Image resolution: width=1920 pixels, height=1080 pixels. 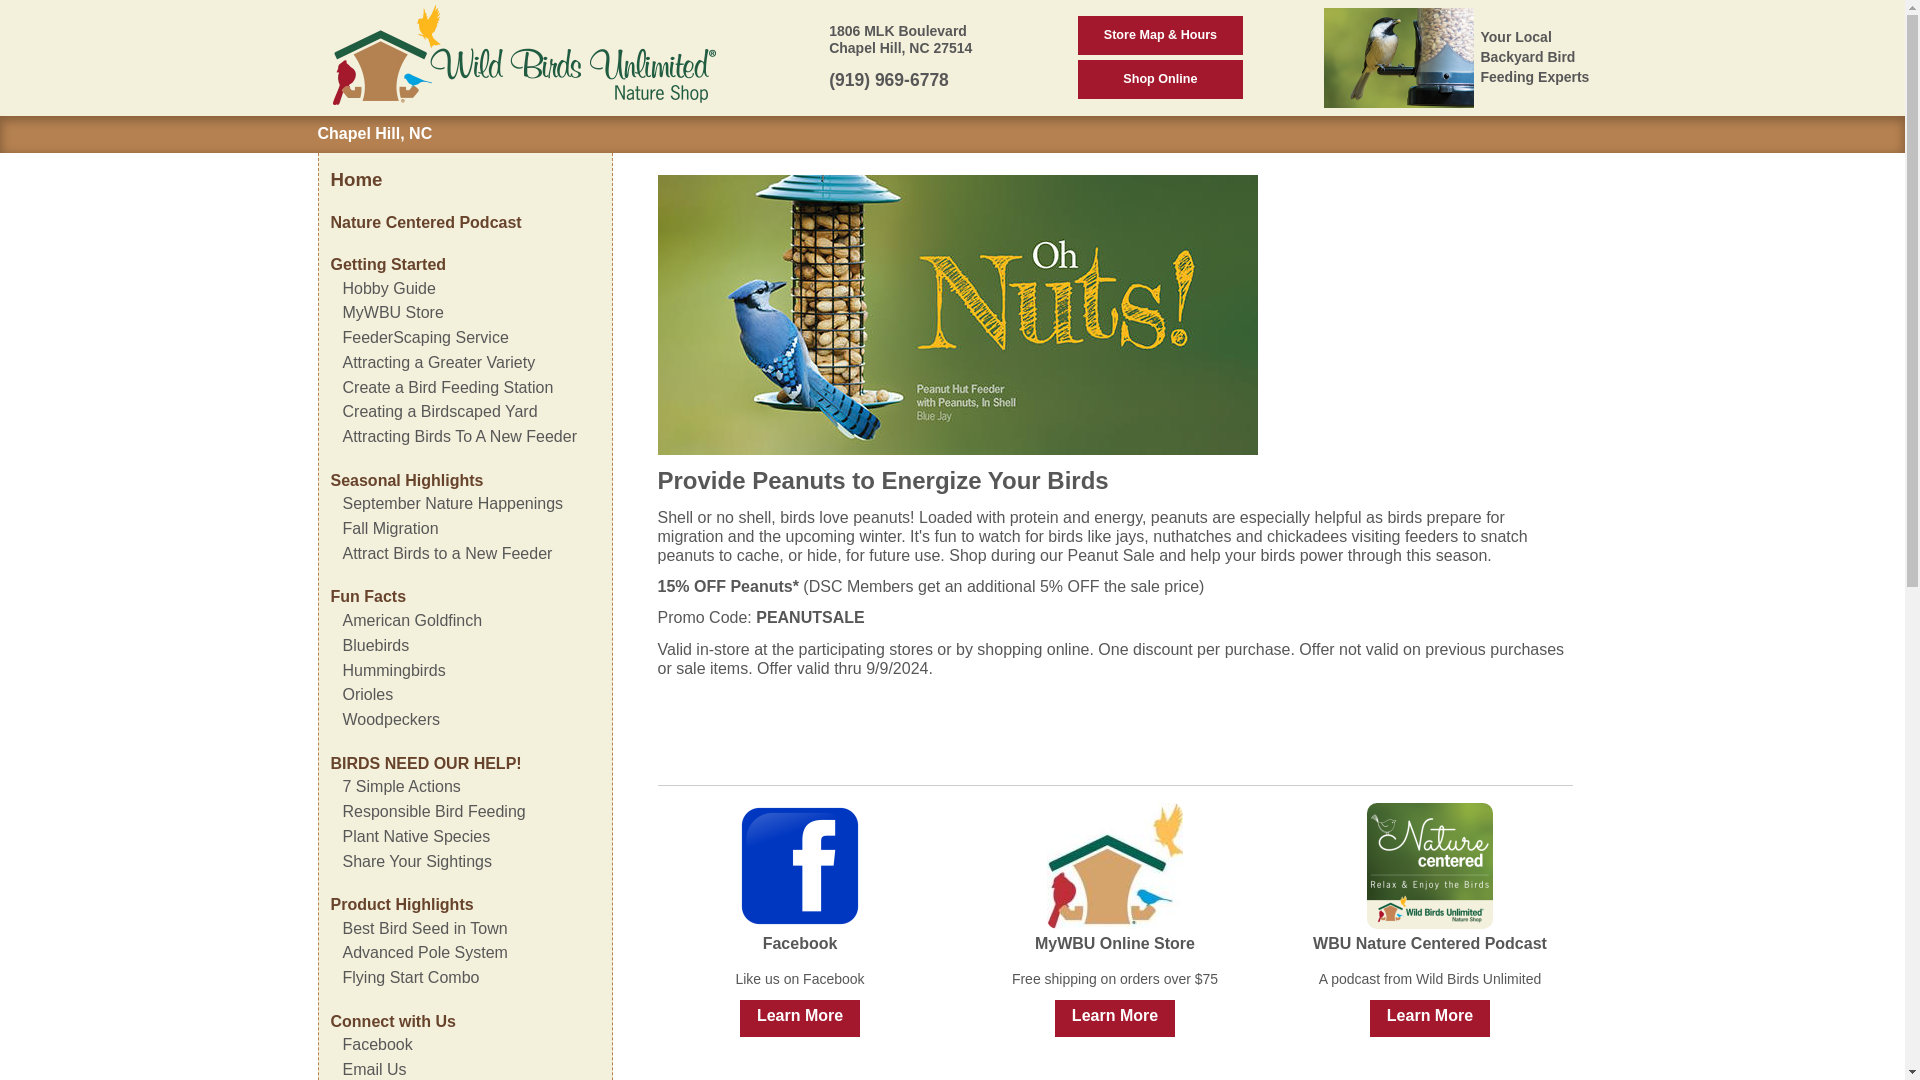 I want to click on Woodpeckers, so click(x=390, y=718).